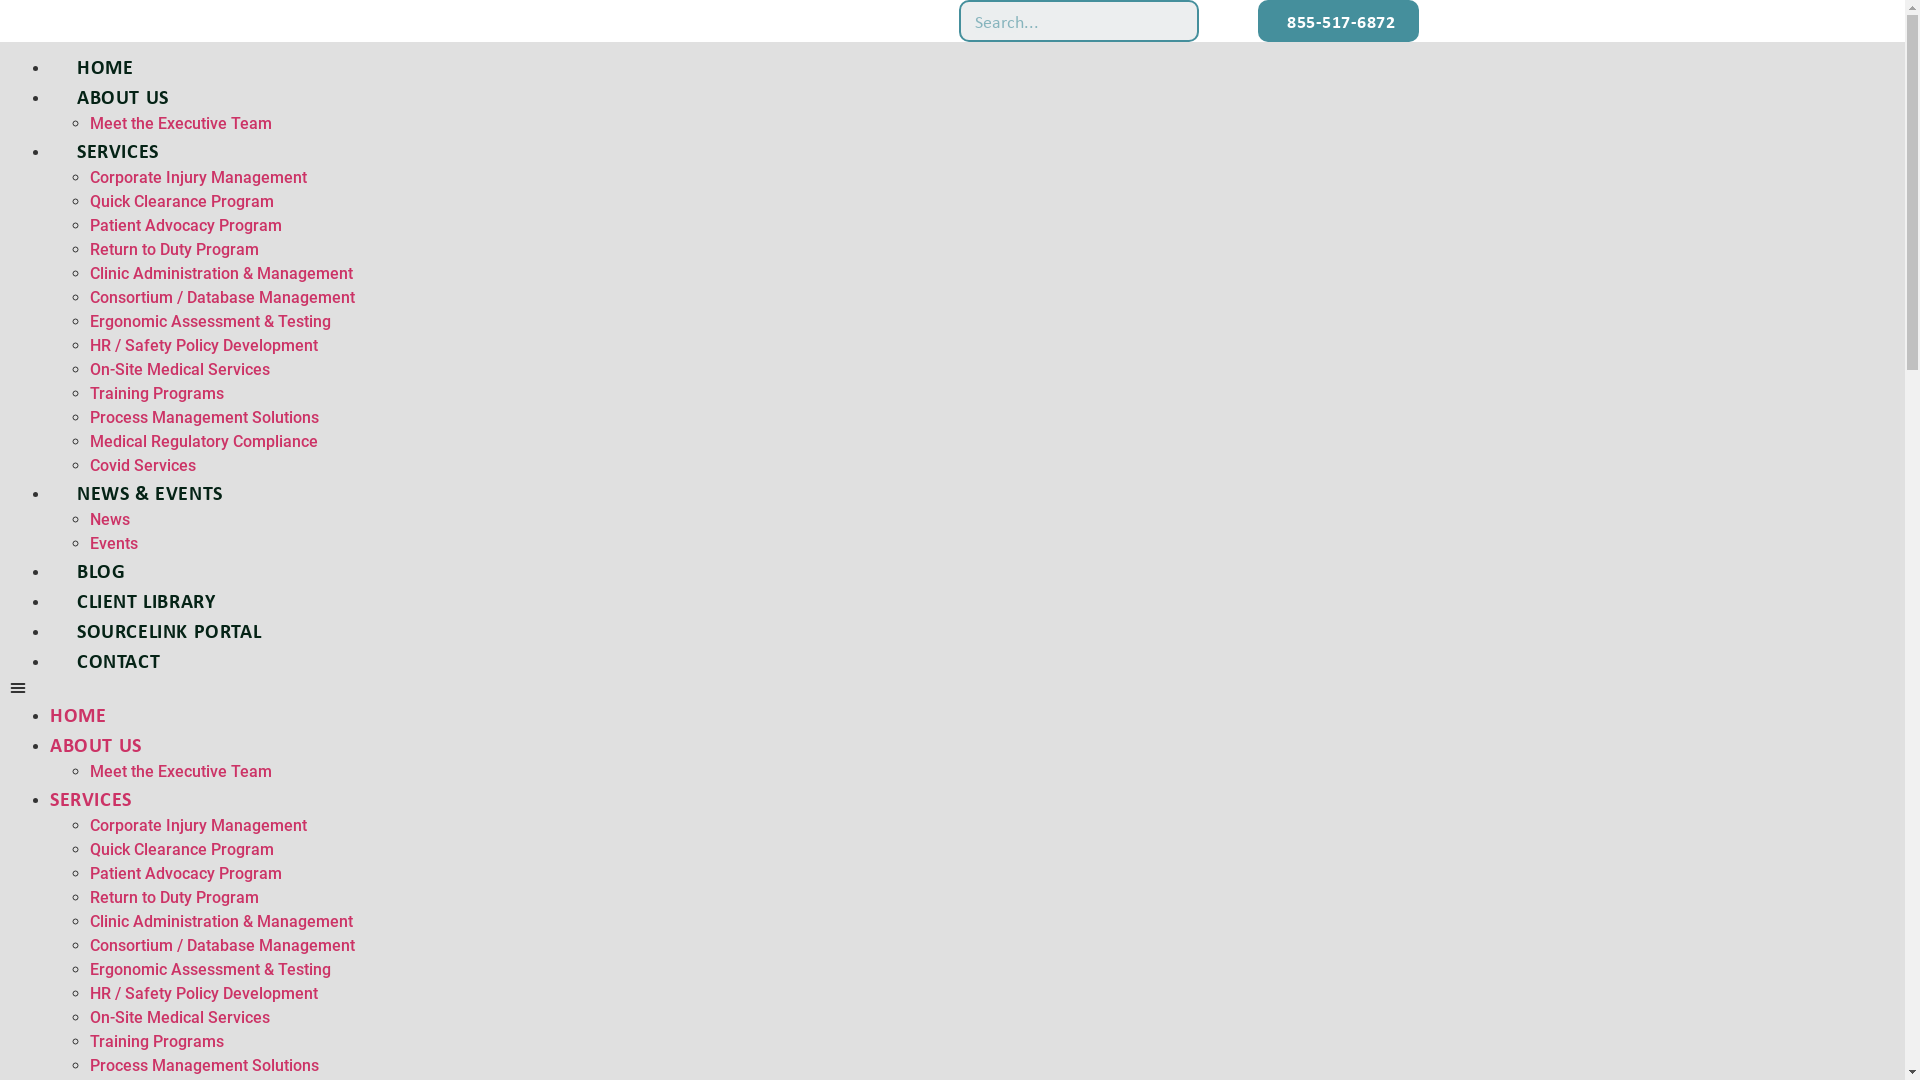 The width and height of the screenshot is (1920, 1080). What do you see at coordinates (146, 600) in the screenshot?
I see `CLIENT LIBRARY` at bounding box center [146, 600].